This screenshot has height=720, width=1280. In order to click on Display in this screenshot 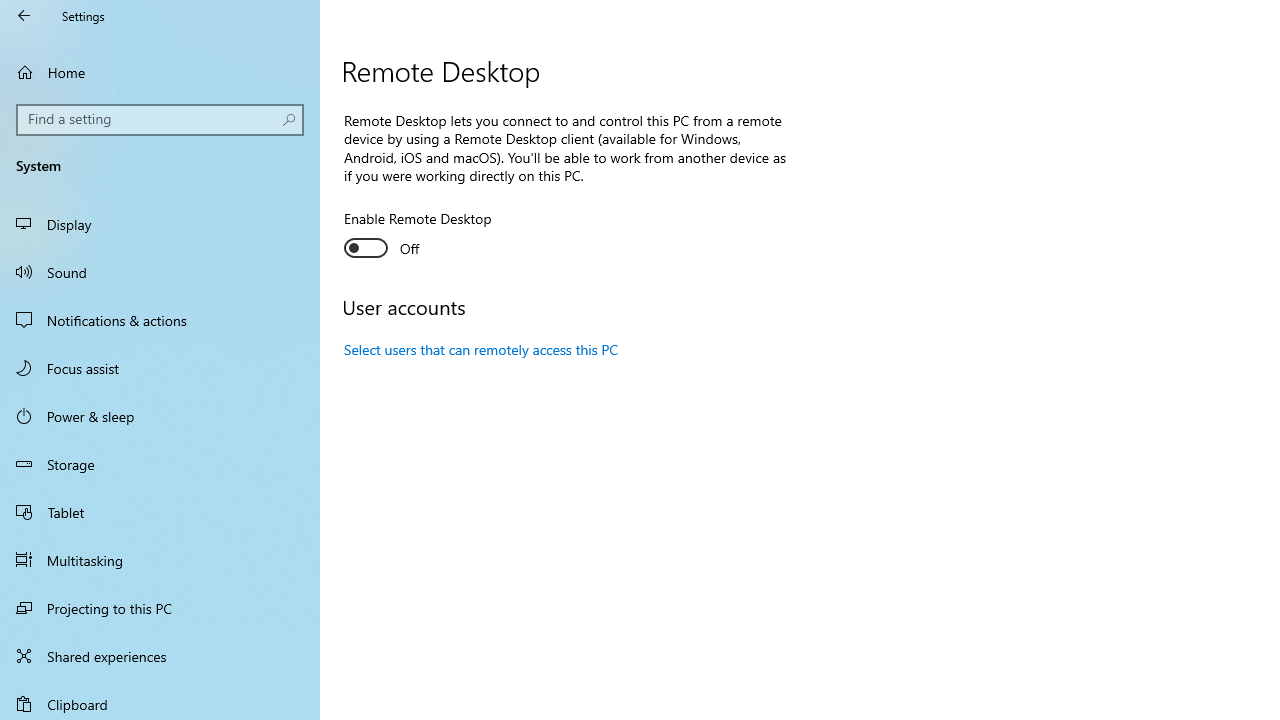, I will do `click(160, 224)`.